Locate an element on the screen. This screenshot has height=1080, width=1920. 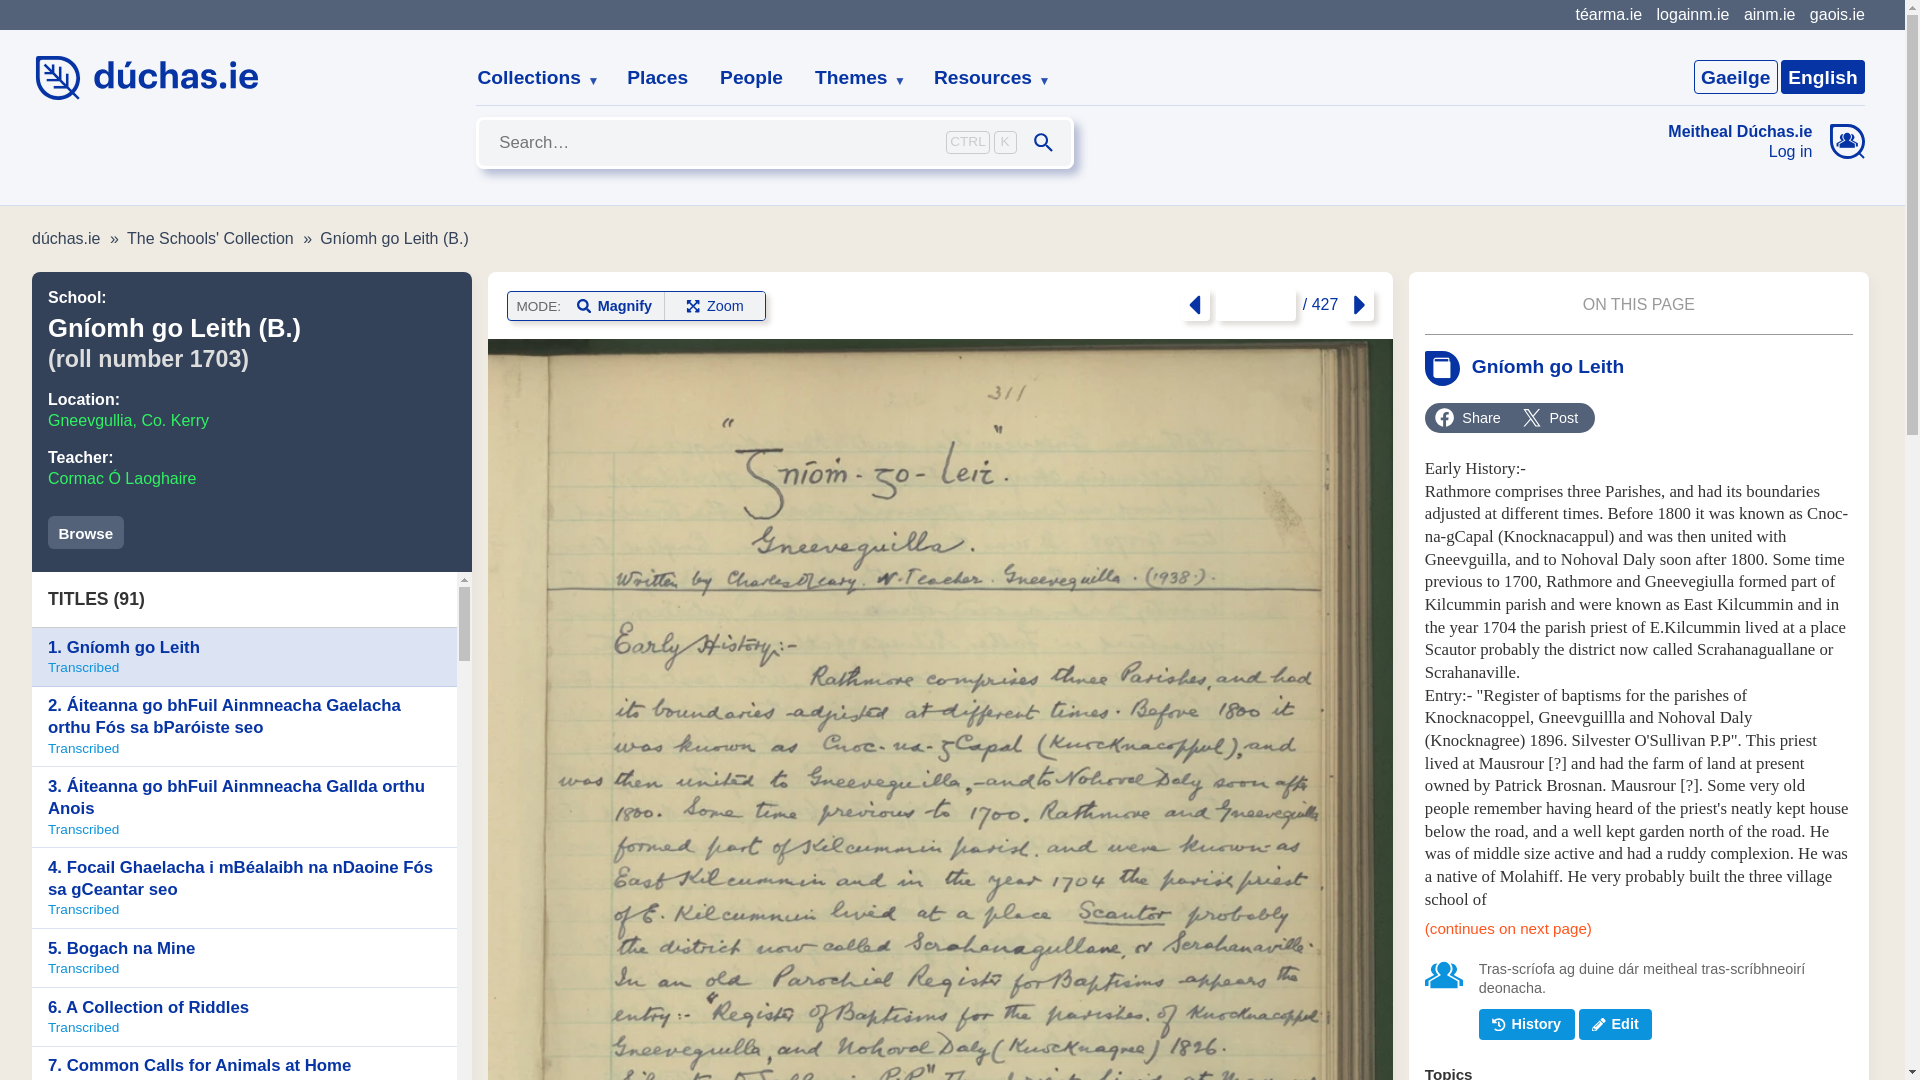
English is located at coordinates (1822, 76).